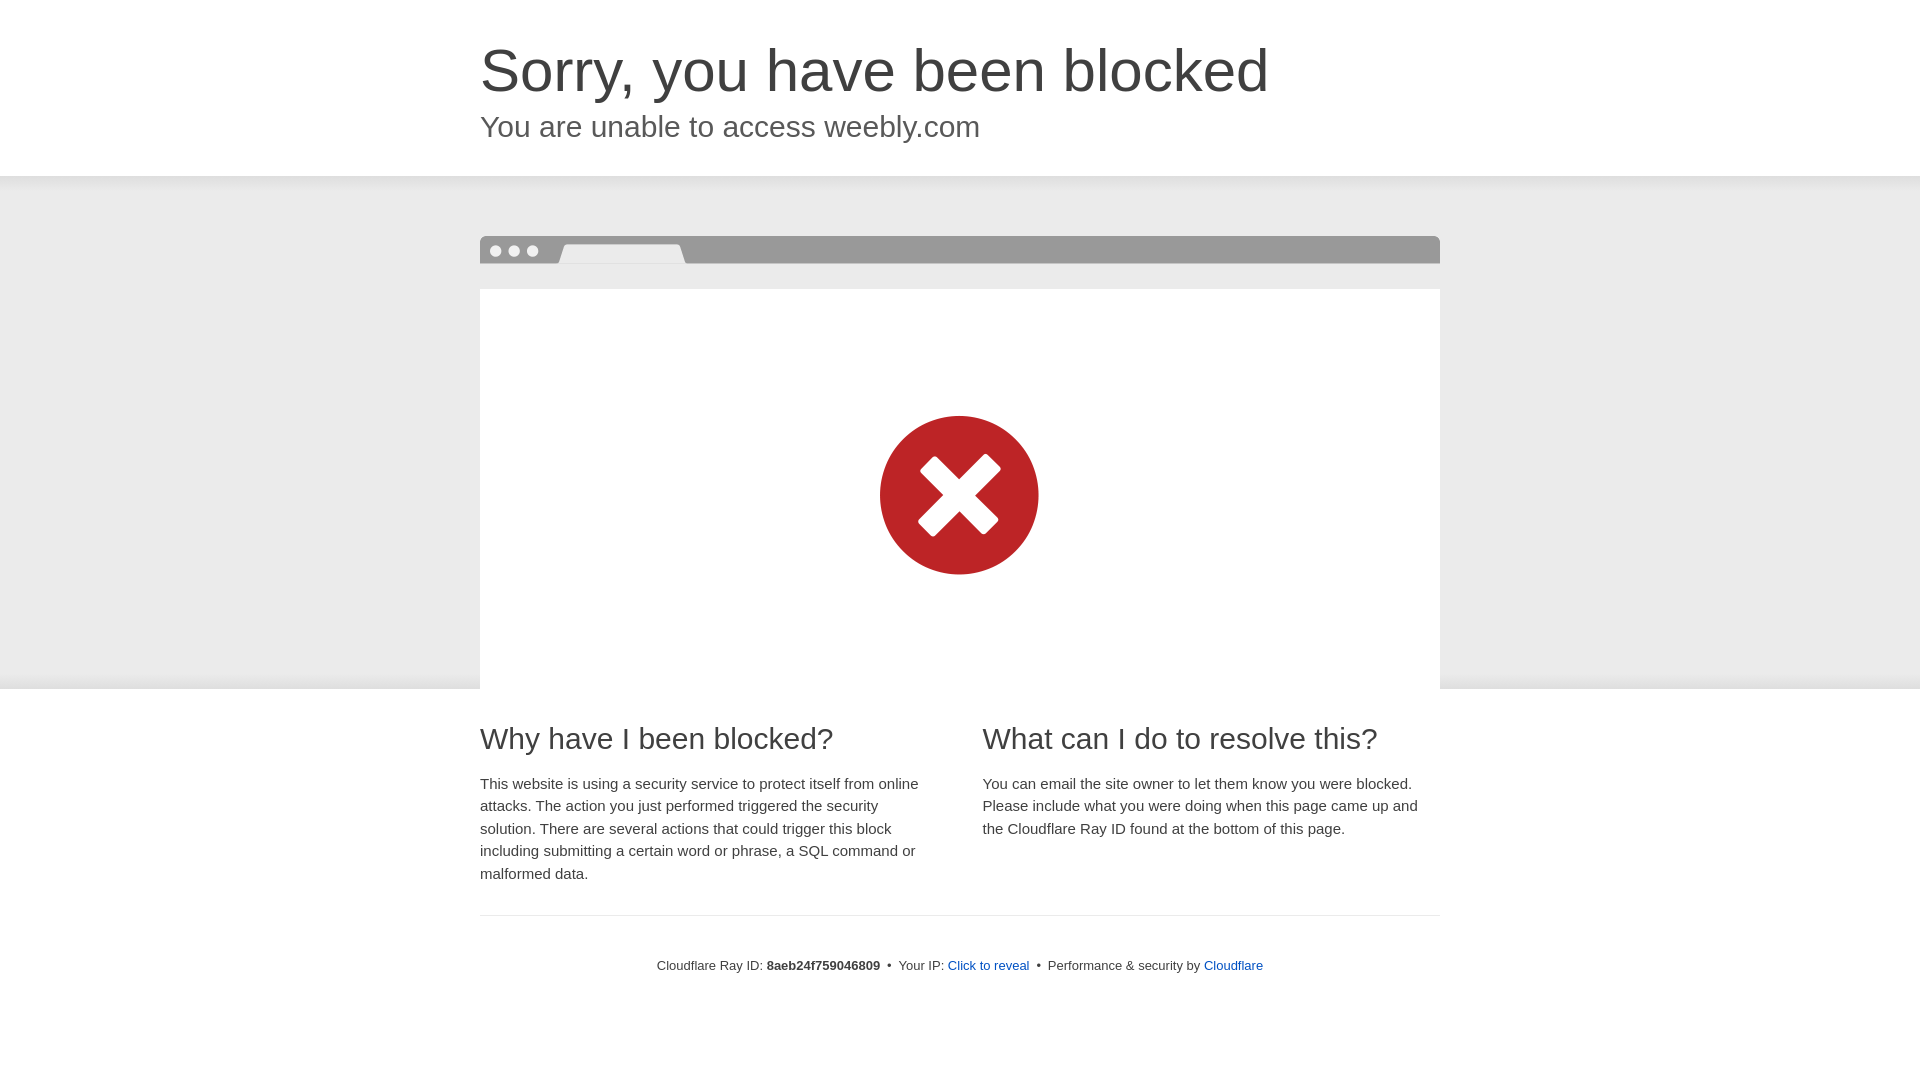 Image resolution: width=1920 pixels, height=1080 pixels. Describe the element at coordinates (1233, 965) in the screenshot. I see `Cloudflare` at that location.